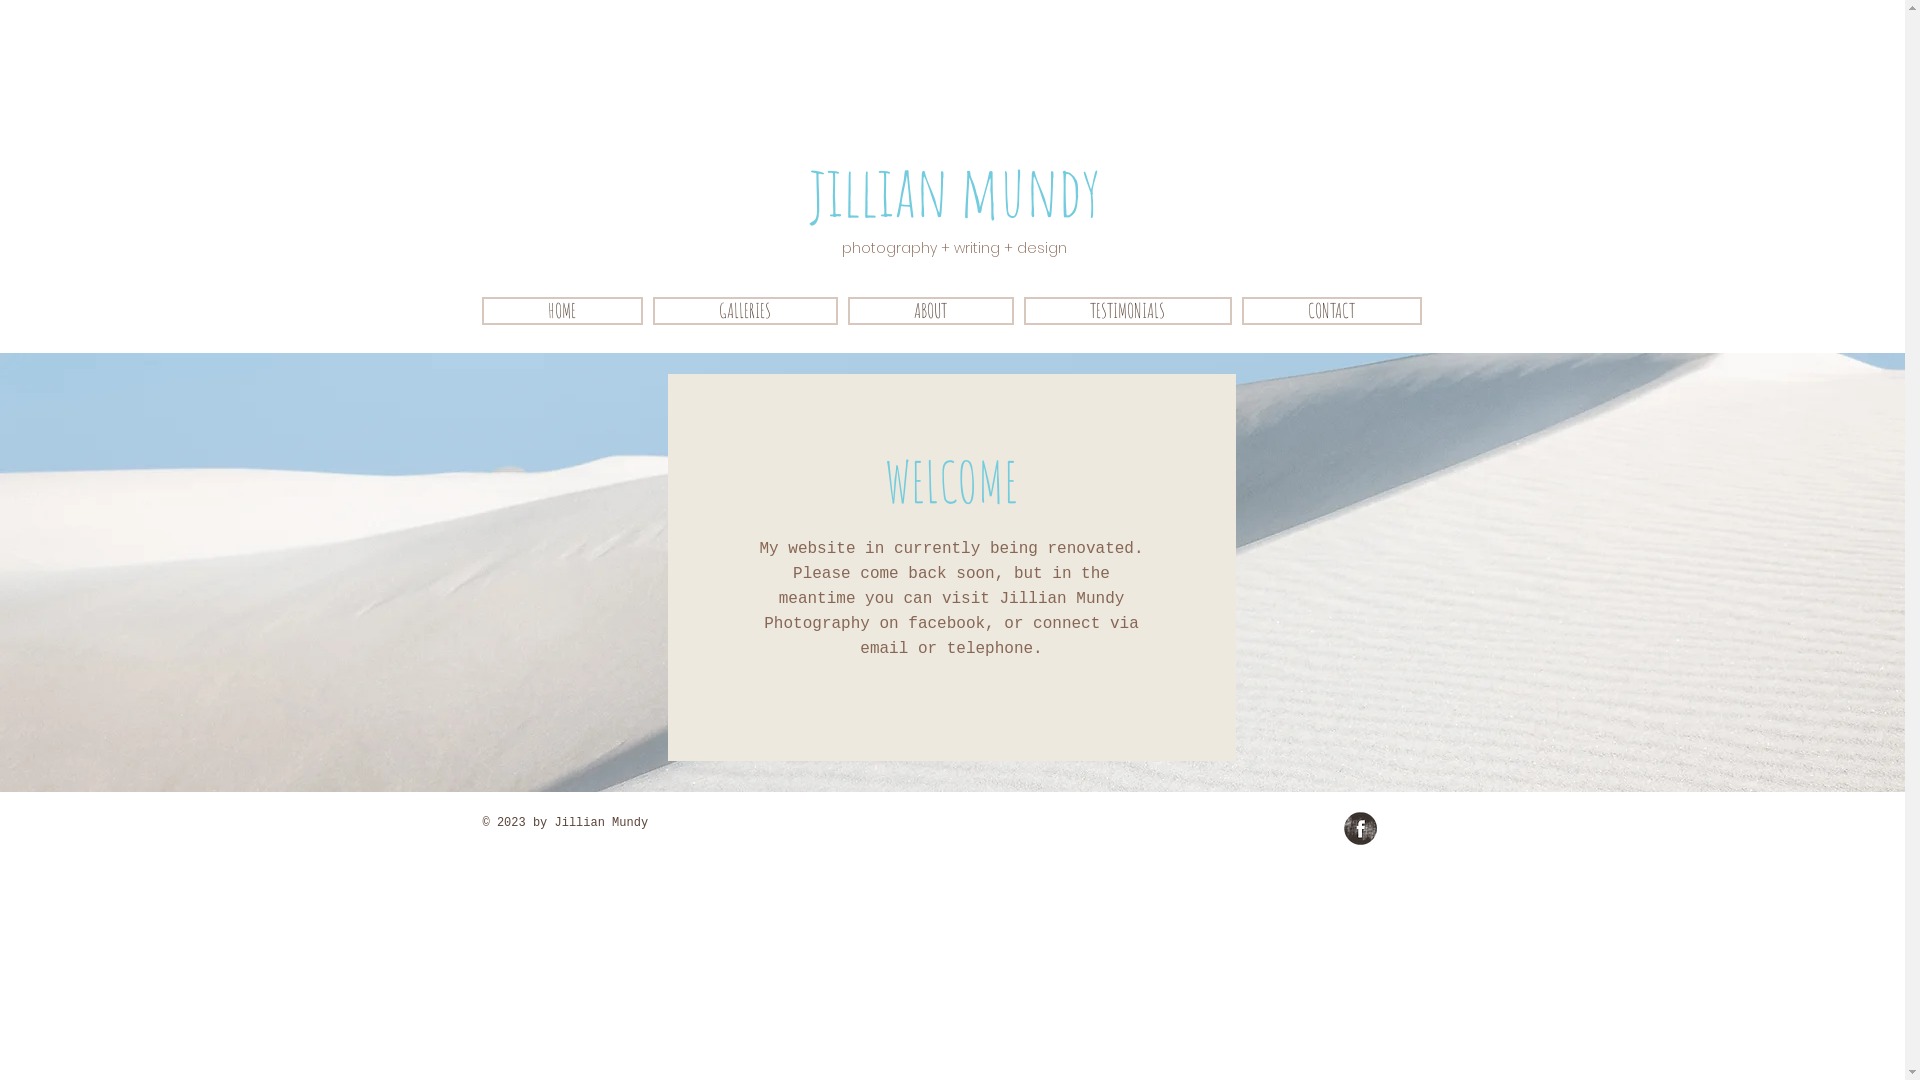 The width and height of the screenshot is (1920, 1080). What do you see at coordinates (954, 190) in the screenshot?
I see `jillian mundy` at bounding box center [954, 190].